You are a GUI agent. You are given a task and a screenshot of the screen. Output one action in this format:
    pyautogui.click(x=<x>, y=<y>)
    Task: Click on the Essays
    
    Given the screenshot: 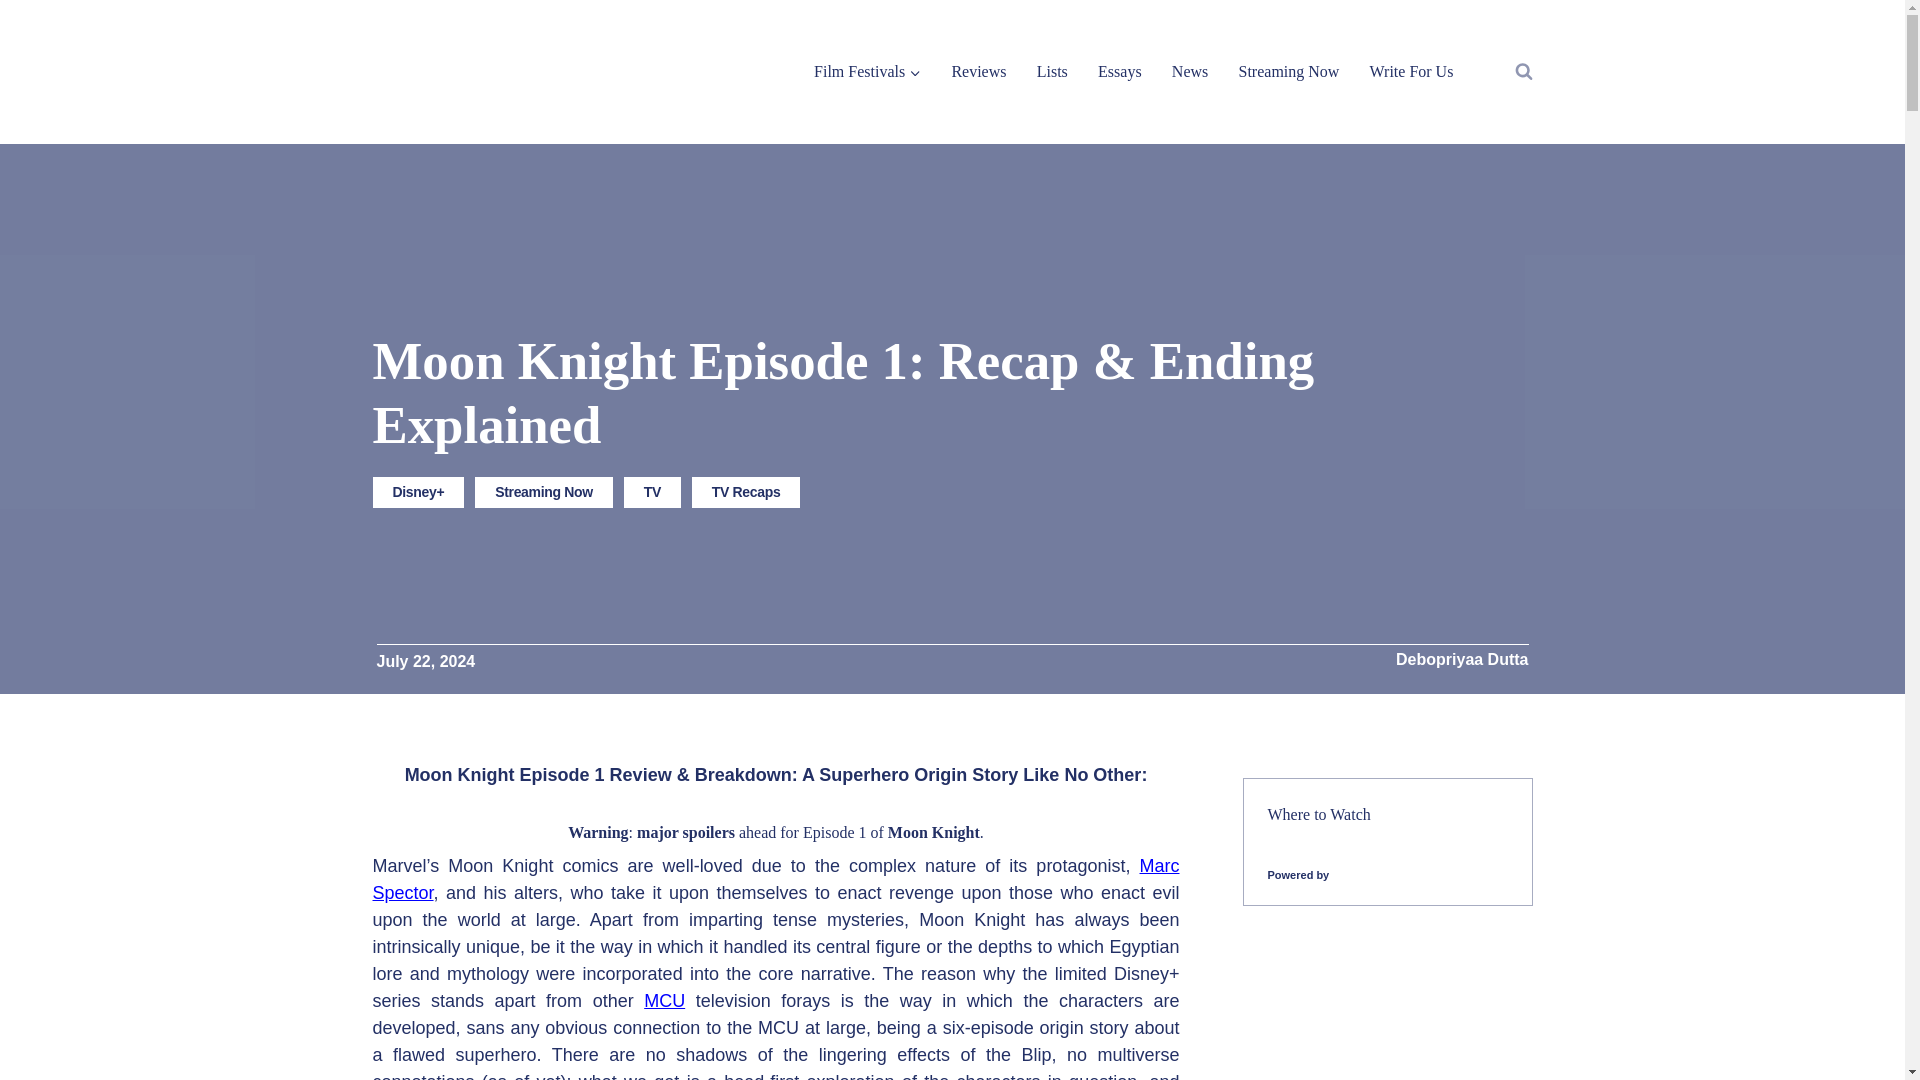 What is the action you would take?
    pyautogui.click(x=1120, y=70)
    